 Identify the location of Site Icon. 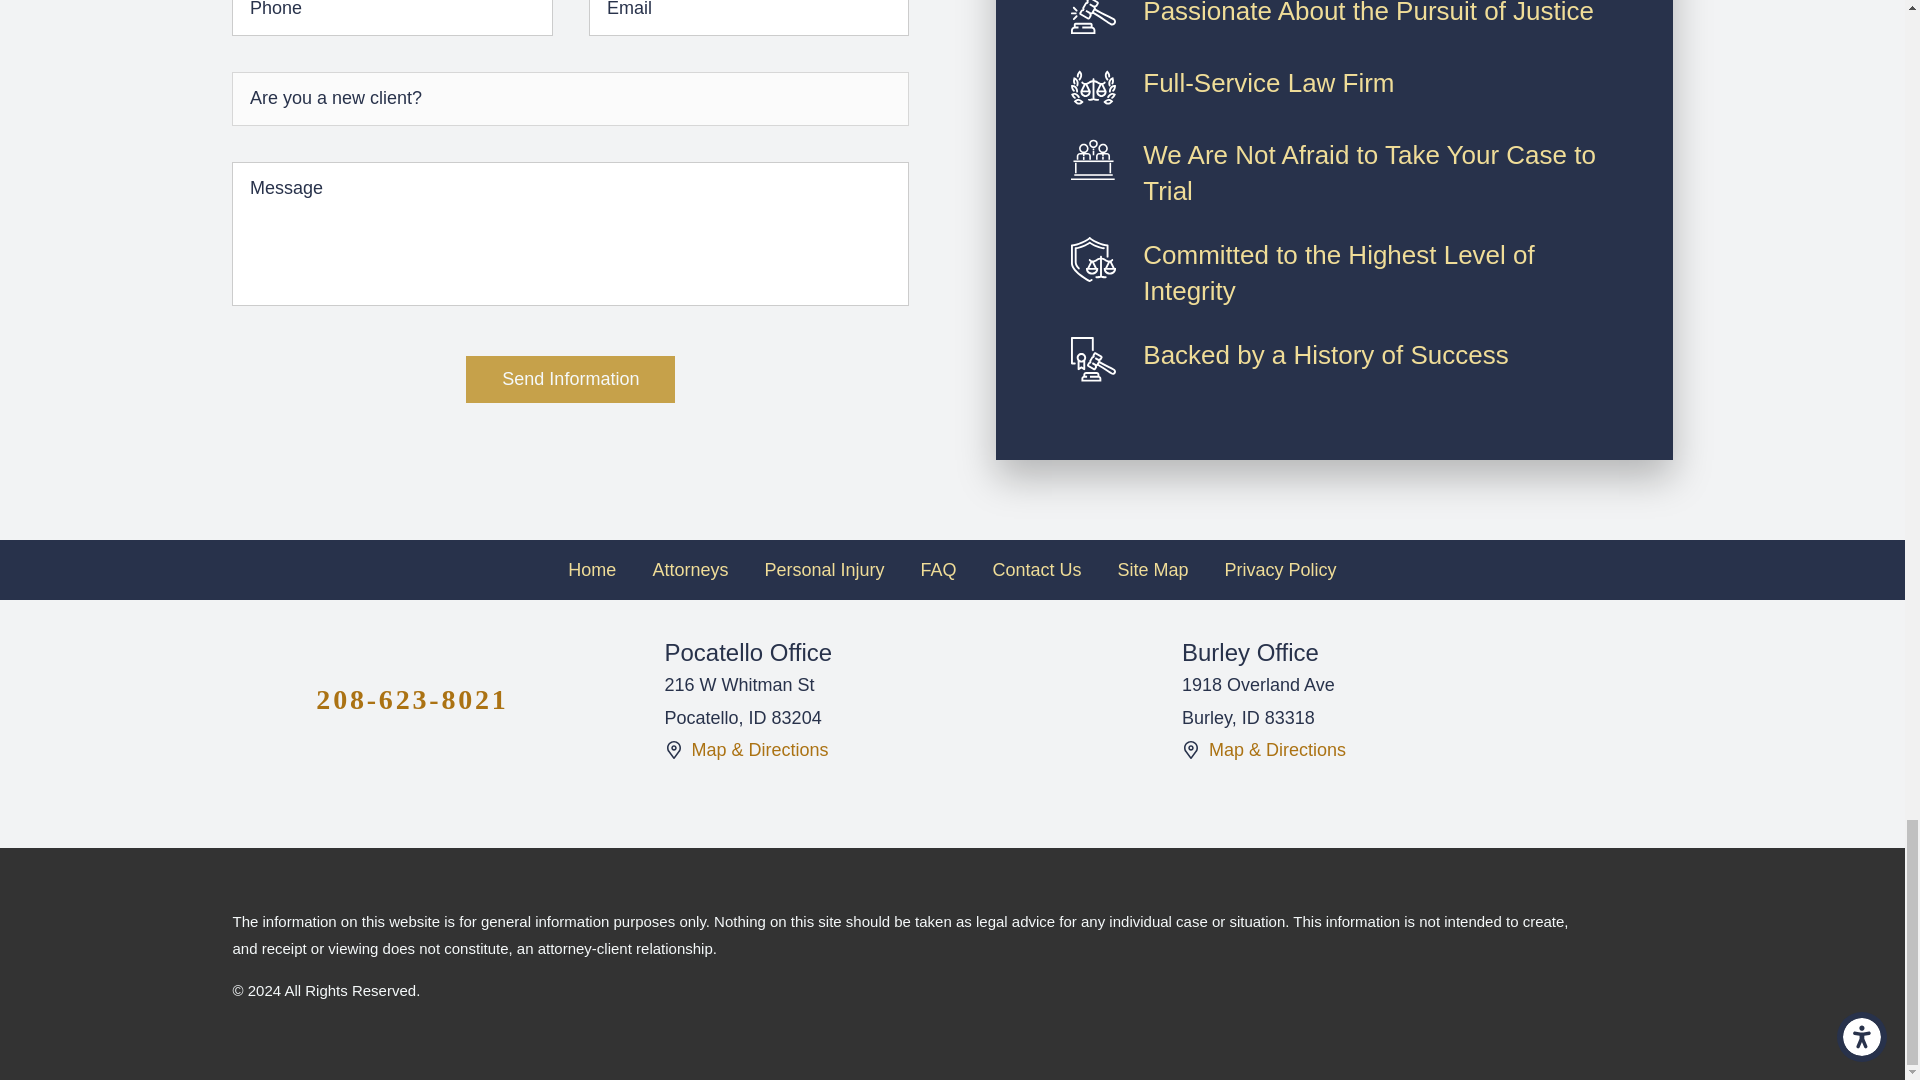
(672, 750).